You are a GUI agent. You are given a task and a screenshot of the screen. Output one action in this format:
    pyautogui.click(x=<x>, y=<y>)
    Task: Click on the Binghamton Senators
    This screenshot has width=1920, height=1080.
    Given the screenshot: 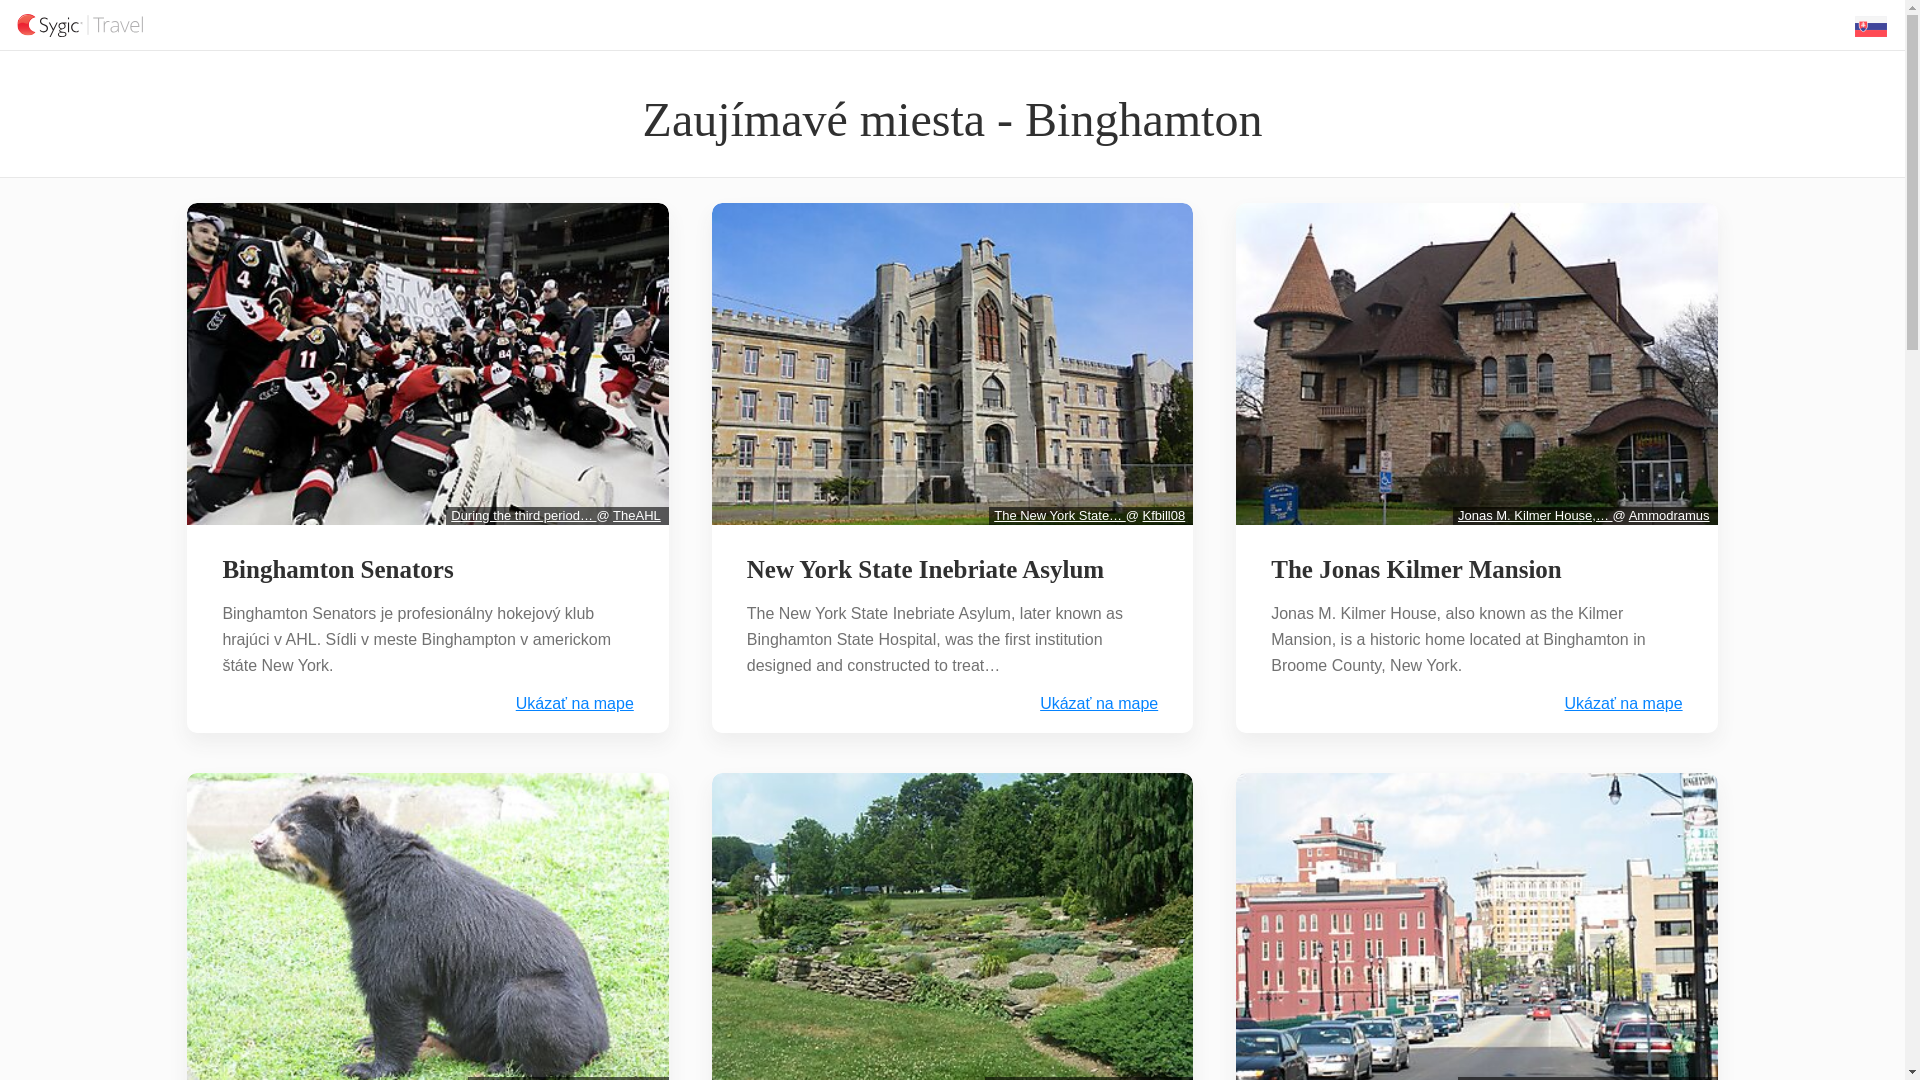 What is the action you would take?
    pyautogui.click(x=336, y=570)
    